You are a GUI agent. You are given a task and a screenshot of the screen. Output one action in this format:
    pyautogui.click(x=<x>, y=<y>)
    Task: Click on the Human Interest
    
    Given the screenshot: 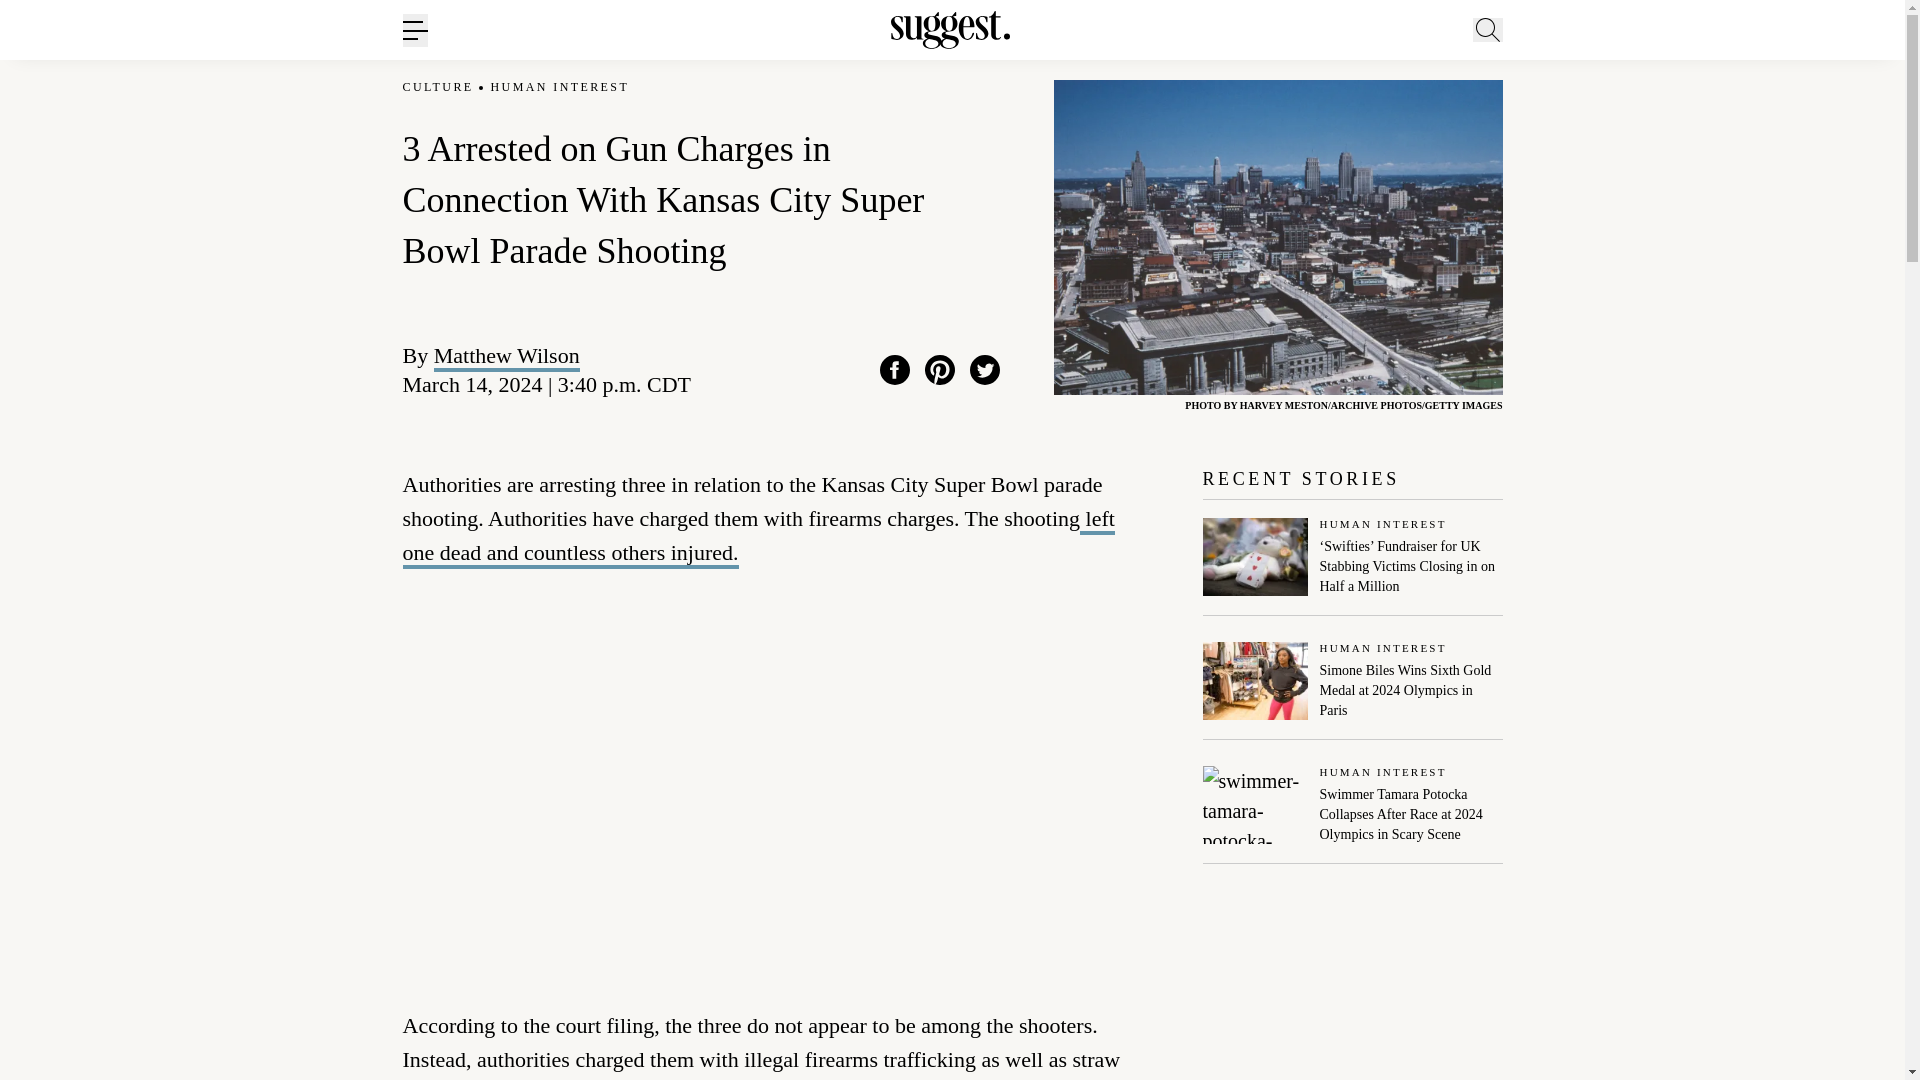 What is the action you would take?
    pyautogui.click(x=1412, y=526)
    